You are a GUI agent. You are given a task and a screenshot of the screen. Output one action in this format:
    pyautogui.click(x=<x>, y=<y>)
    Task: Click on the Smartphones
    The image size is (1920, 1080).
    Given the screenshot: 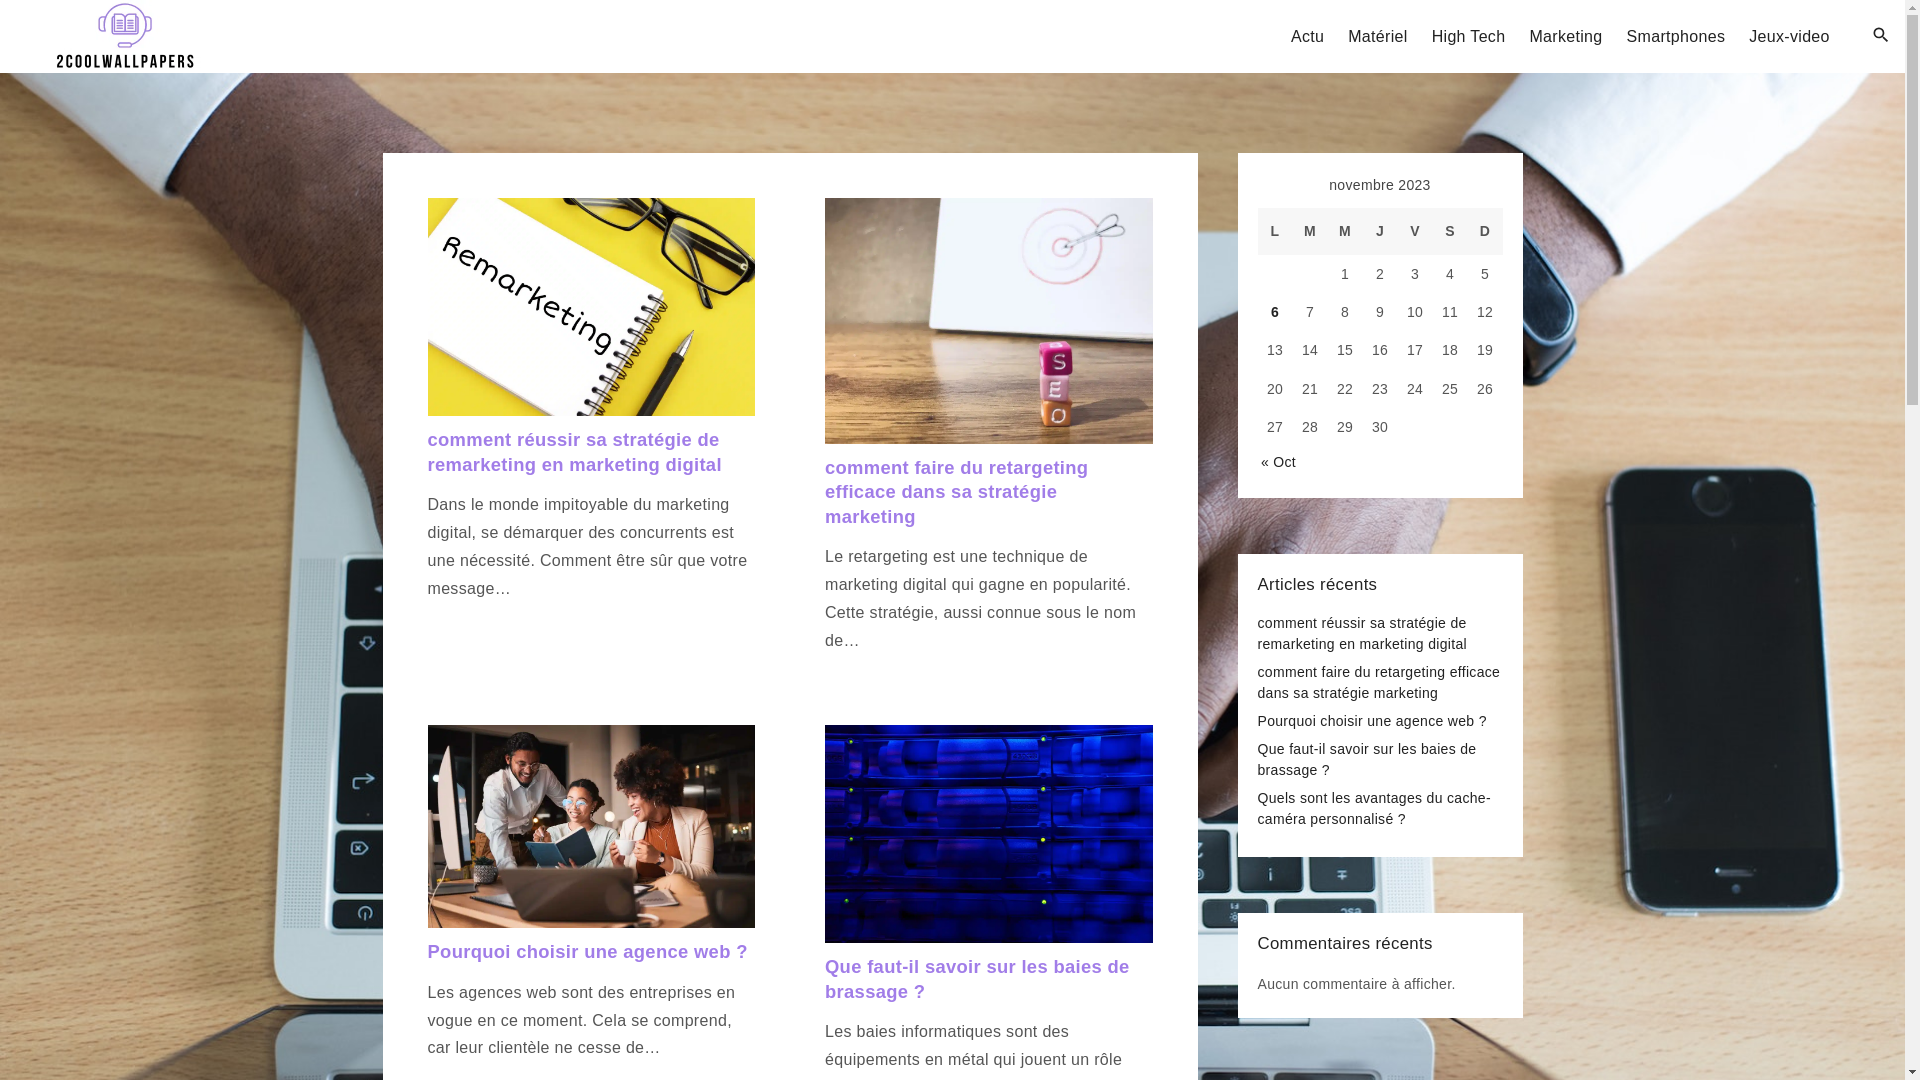 What is the action you would take?
    pyautogui.click(x=1676, y=37)
    